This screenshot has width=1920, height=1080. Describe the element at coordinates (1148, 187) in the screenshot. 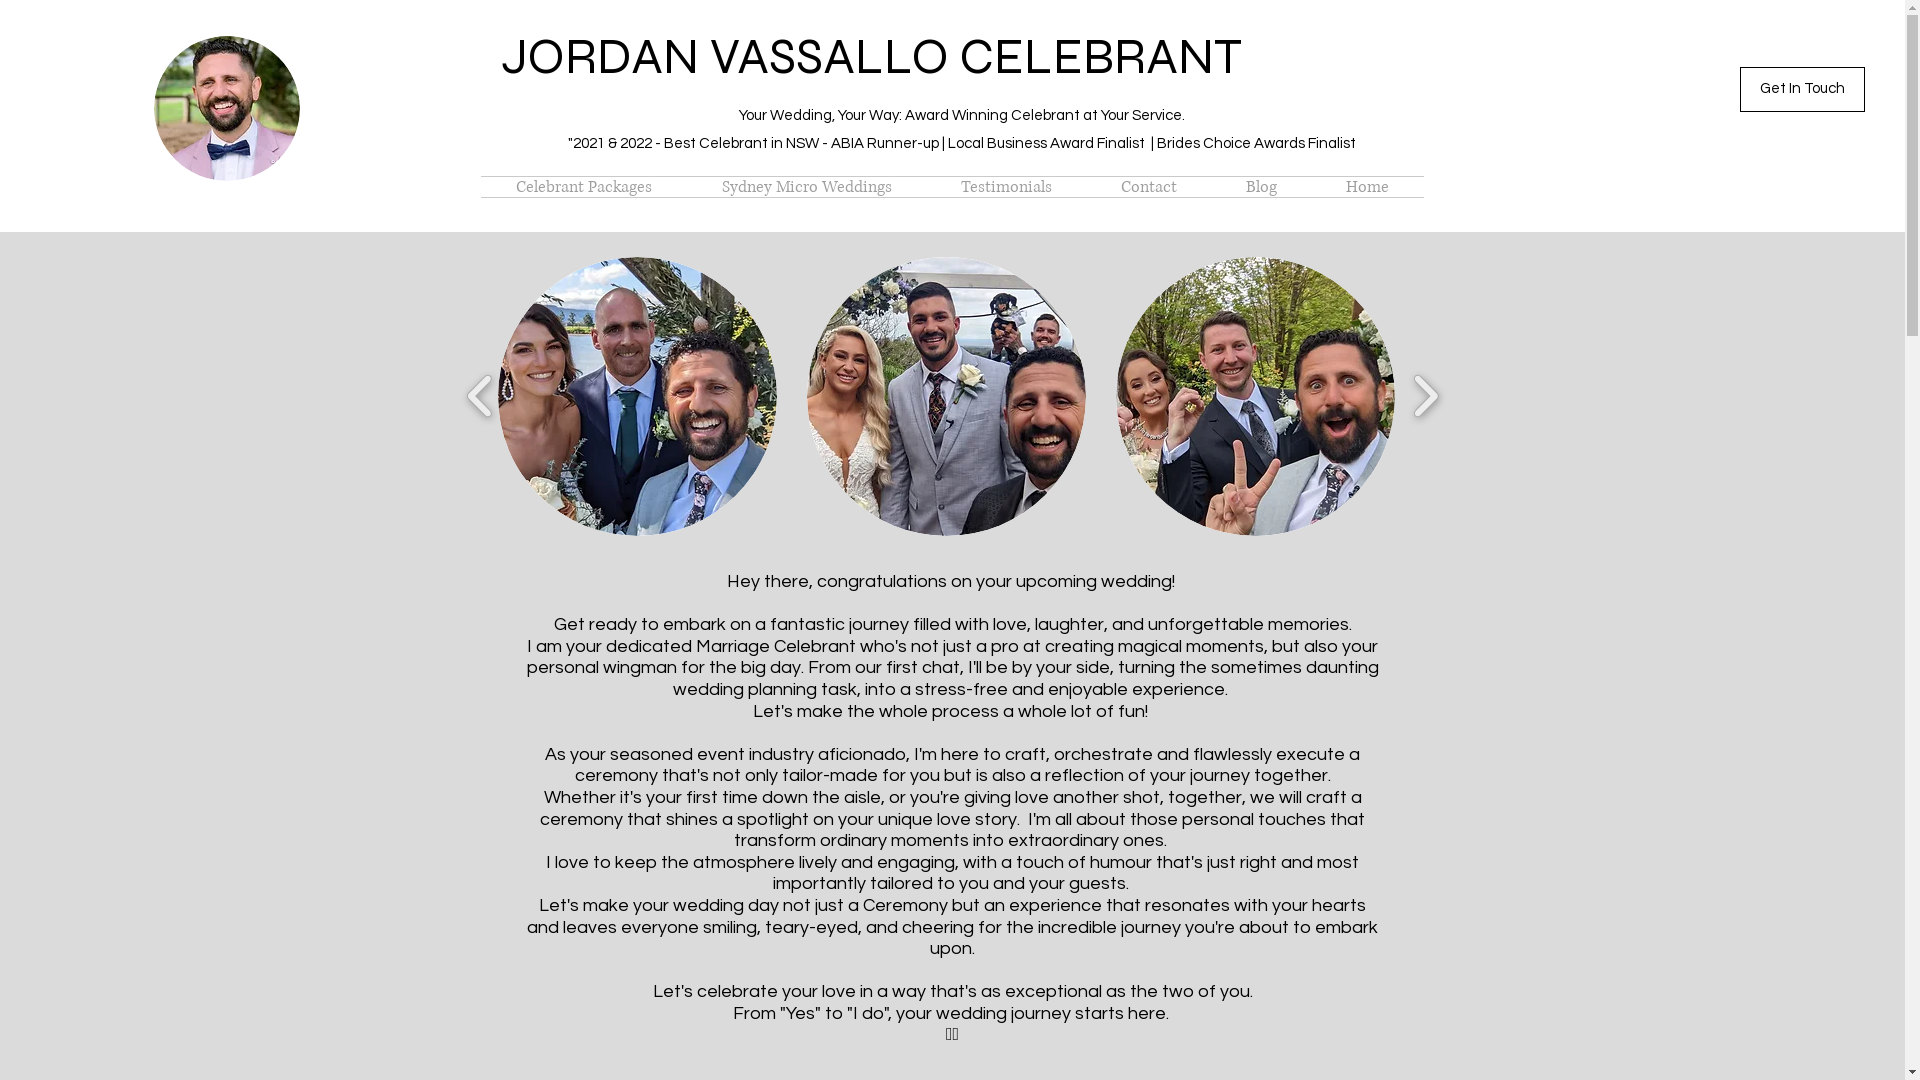

I see `Contact` at that location.